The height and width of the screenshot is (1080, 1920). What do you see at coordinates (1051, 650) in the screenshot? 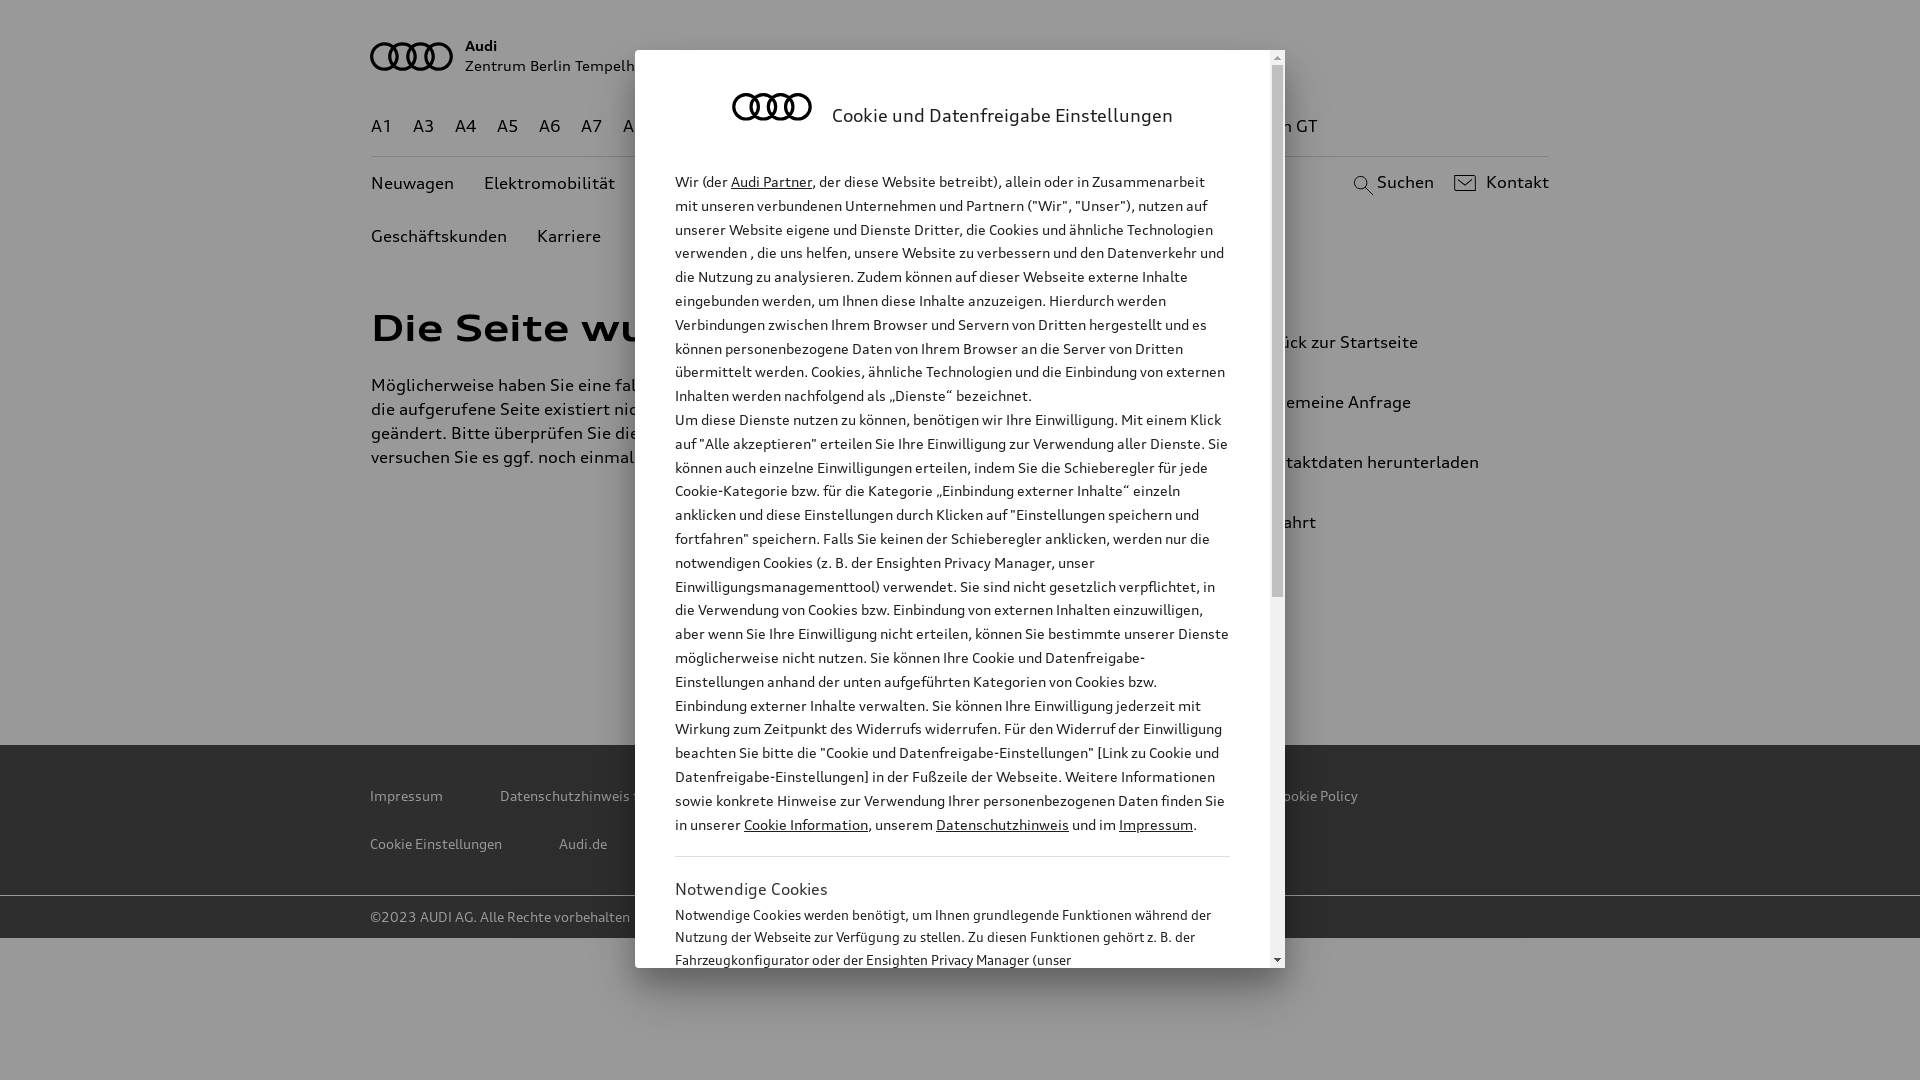
I see `Instagram` at bounding box center [1051, 650].